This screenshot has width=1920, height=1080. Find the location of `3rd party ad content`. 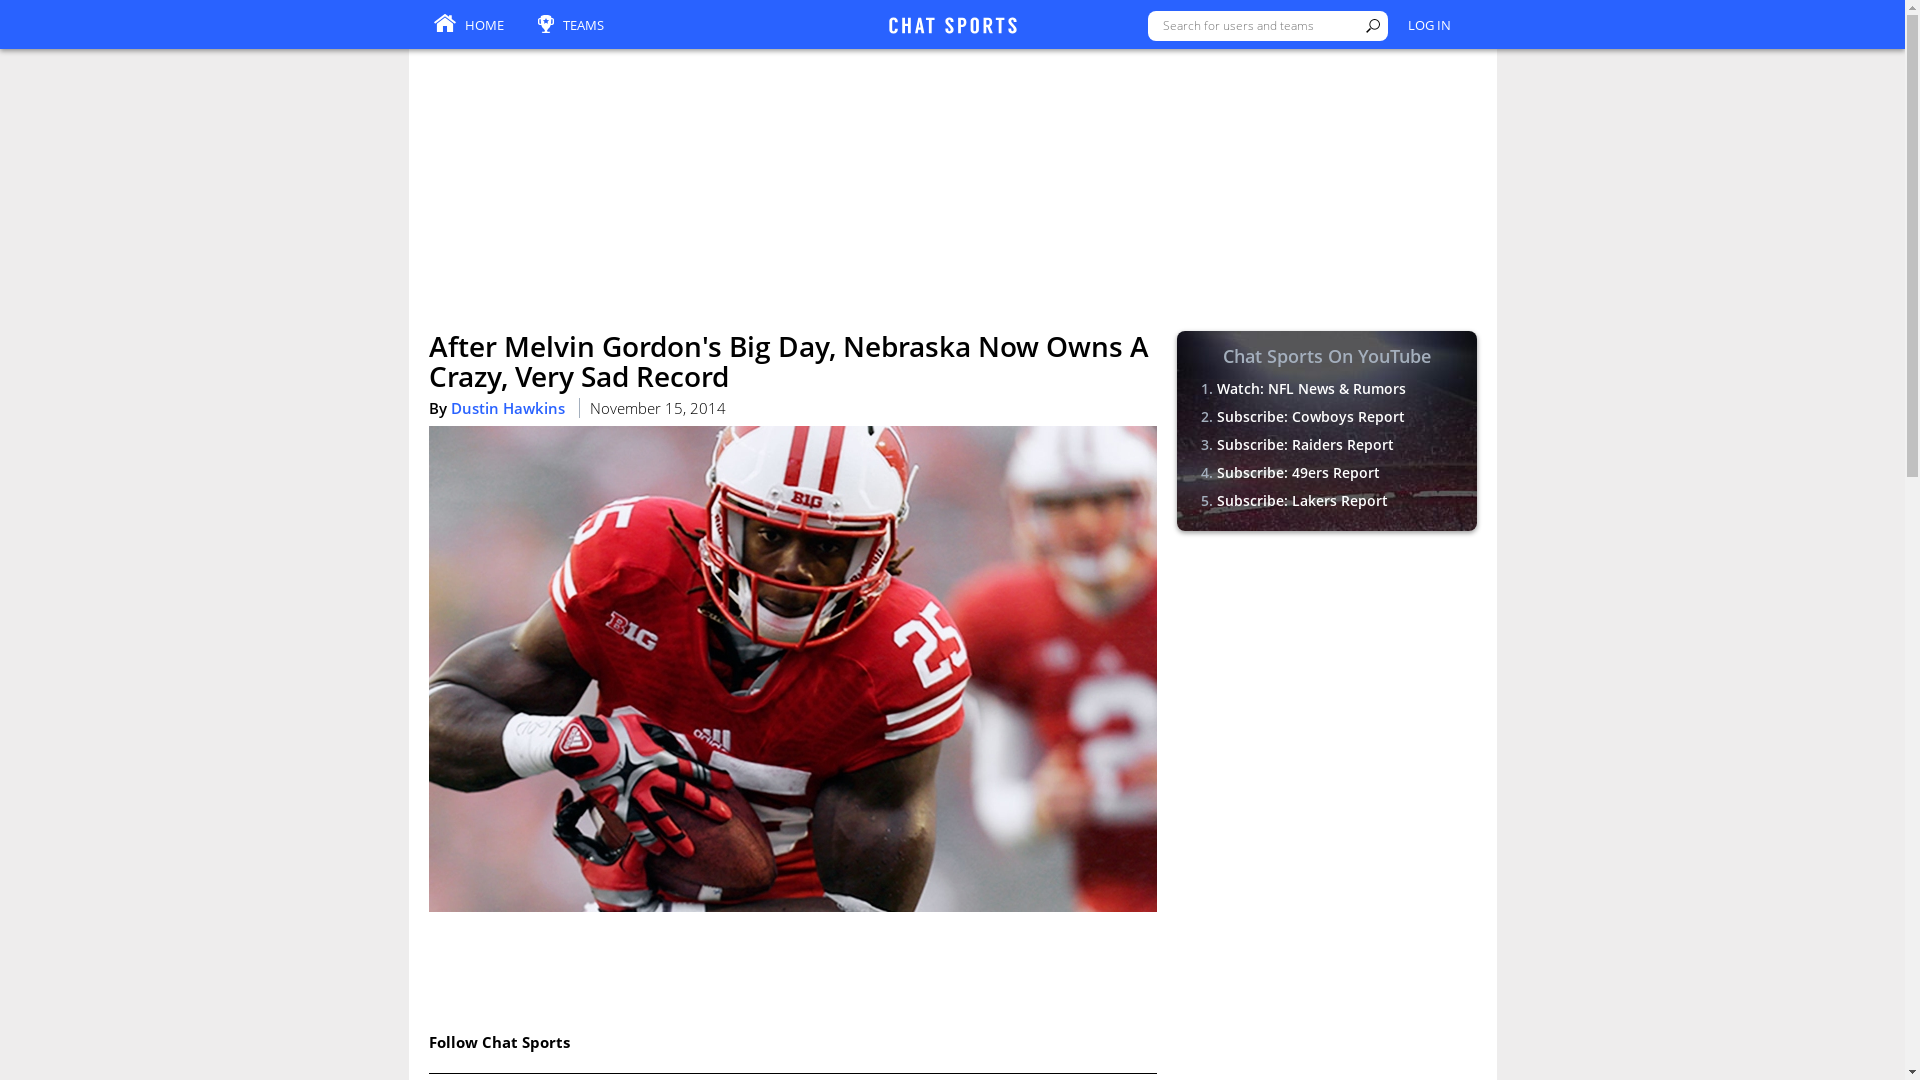

3rd party ad content is located at coordinates (1326, 946).